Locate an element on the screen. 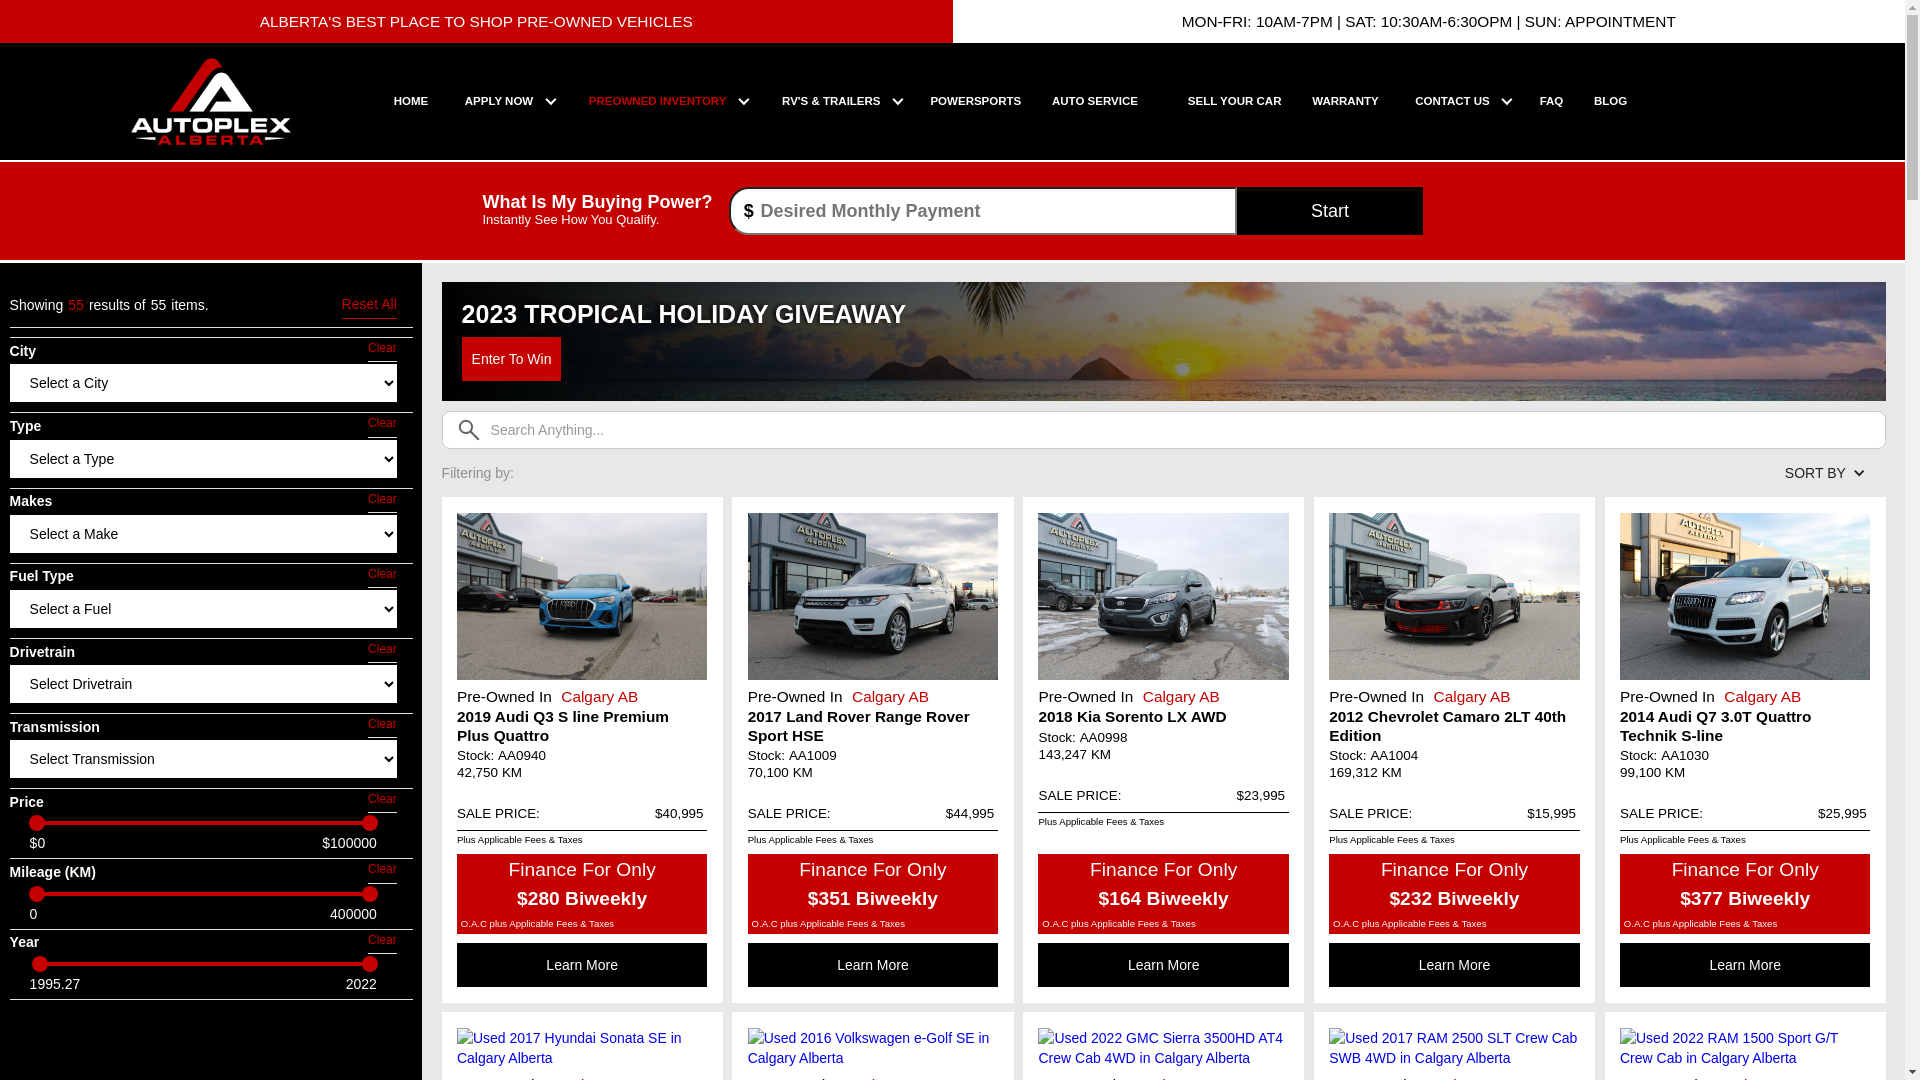 This screenshot has width=1920, height=1080. Learn More is located at coordinates (1454, 965).